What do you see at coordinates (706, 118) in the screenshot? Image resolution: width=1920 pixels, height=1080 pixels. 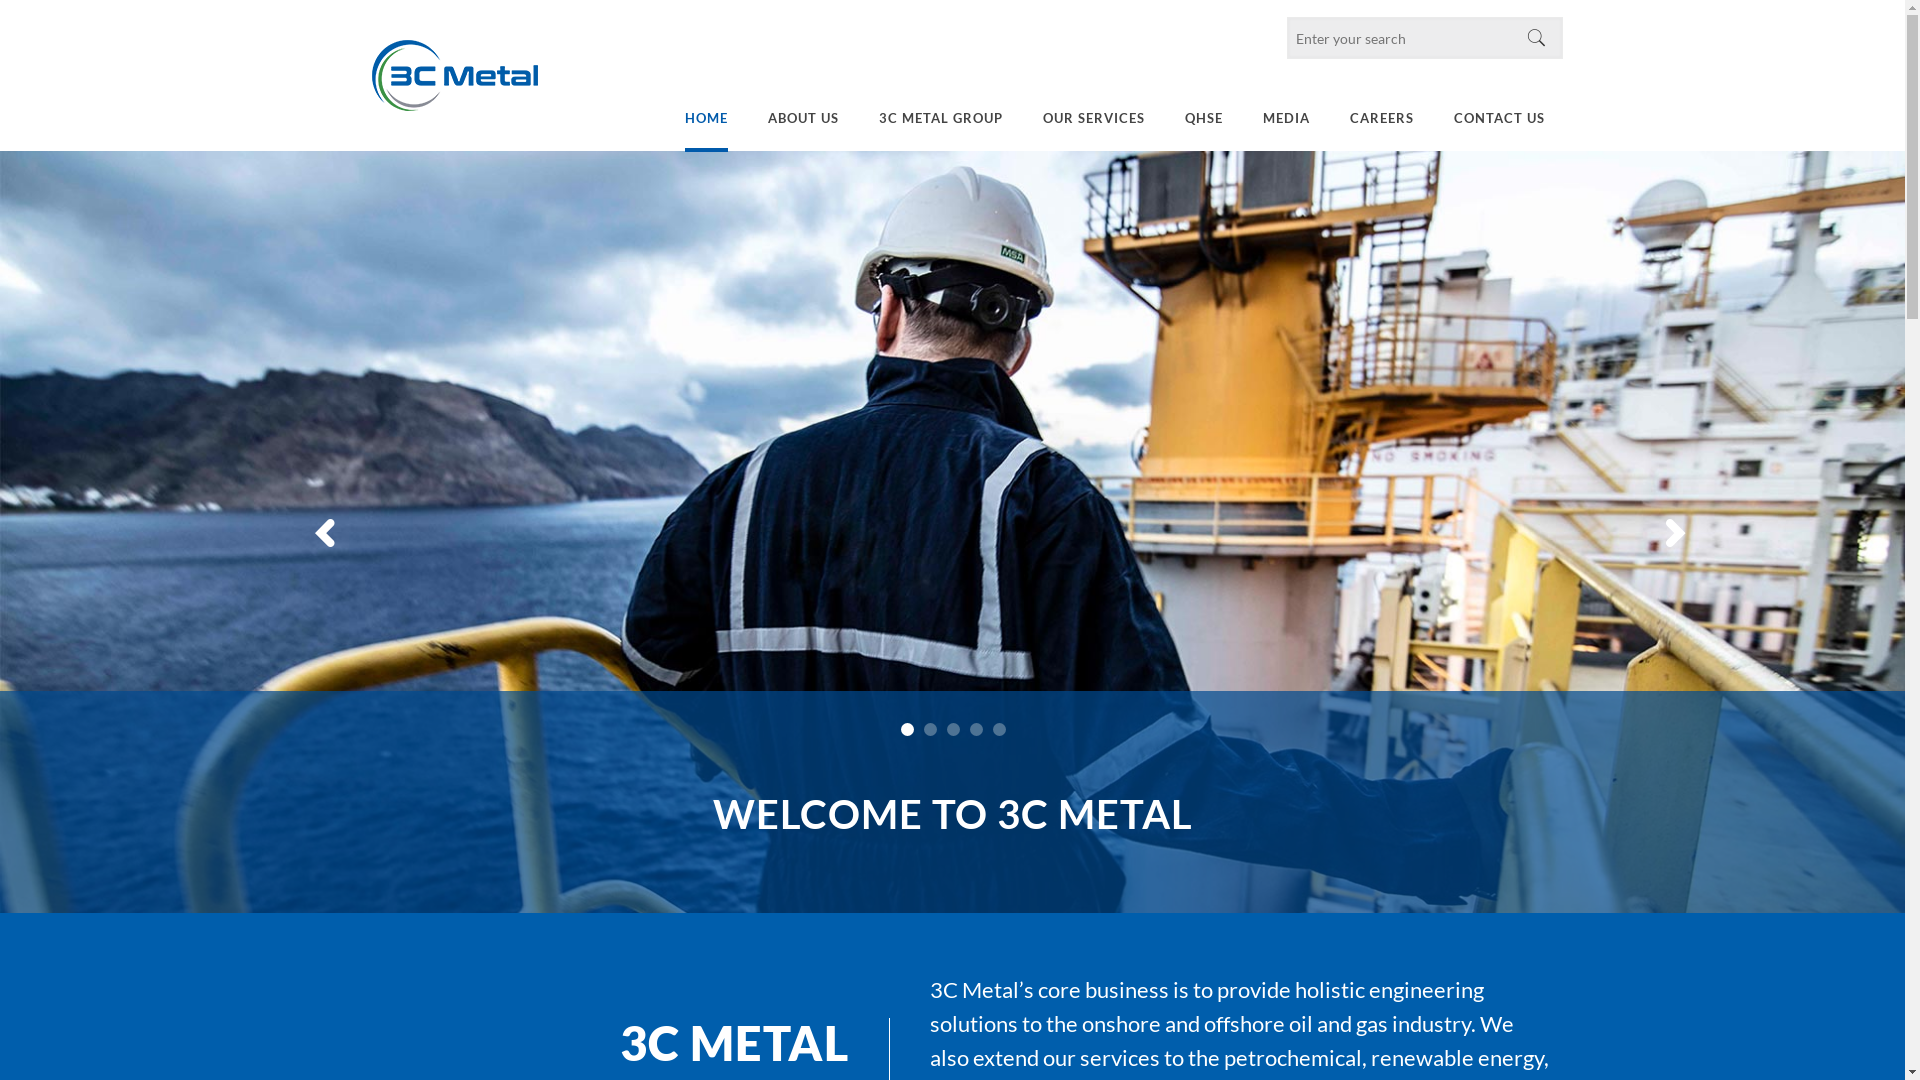 I see `HOME` at bounding box center [706, 118].